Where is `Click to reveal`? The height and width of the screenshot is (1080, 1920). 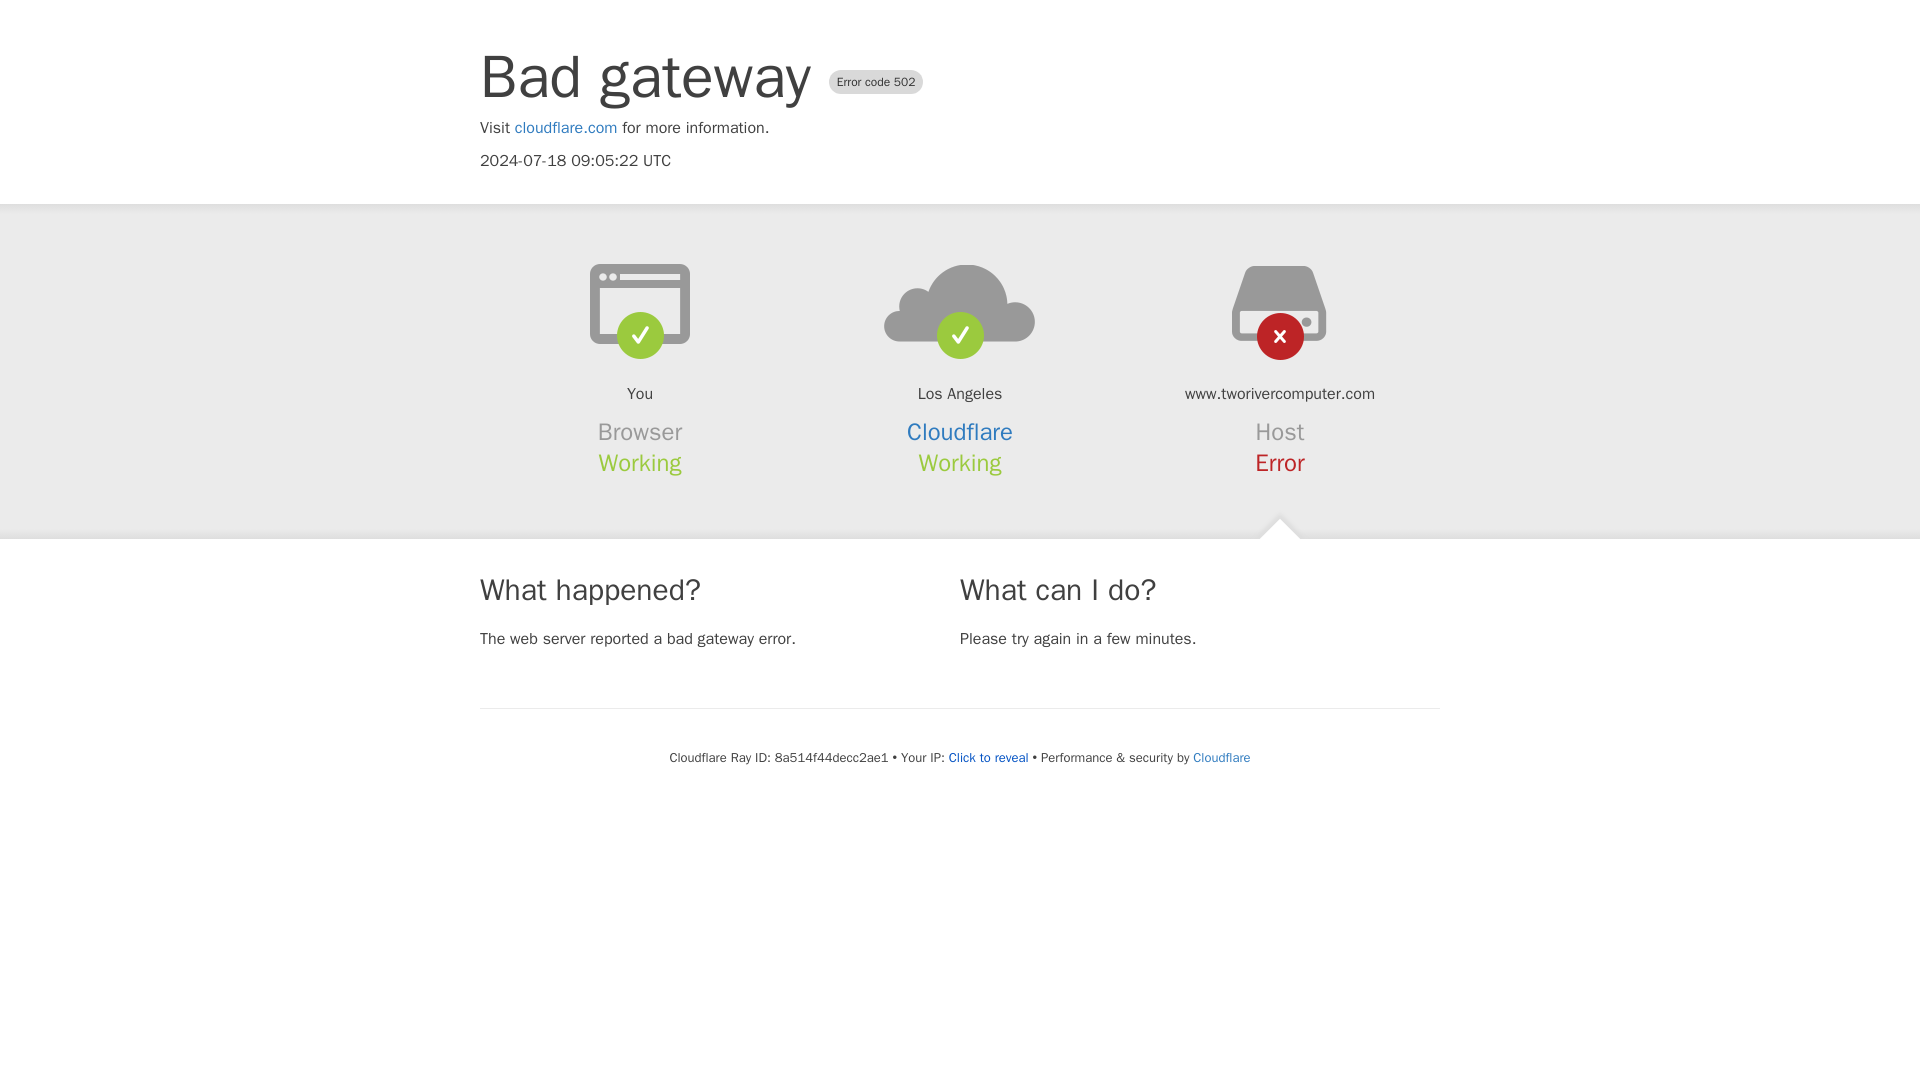
Click to reveal is located at coordinates (988, 758).